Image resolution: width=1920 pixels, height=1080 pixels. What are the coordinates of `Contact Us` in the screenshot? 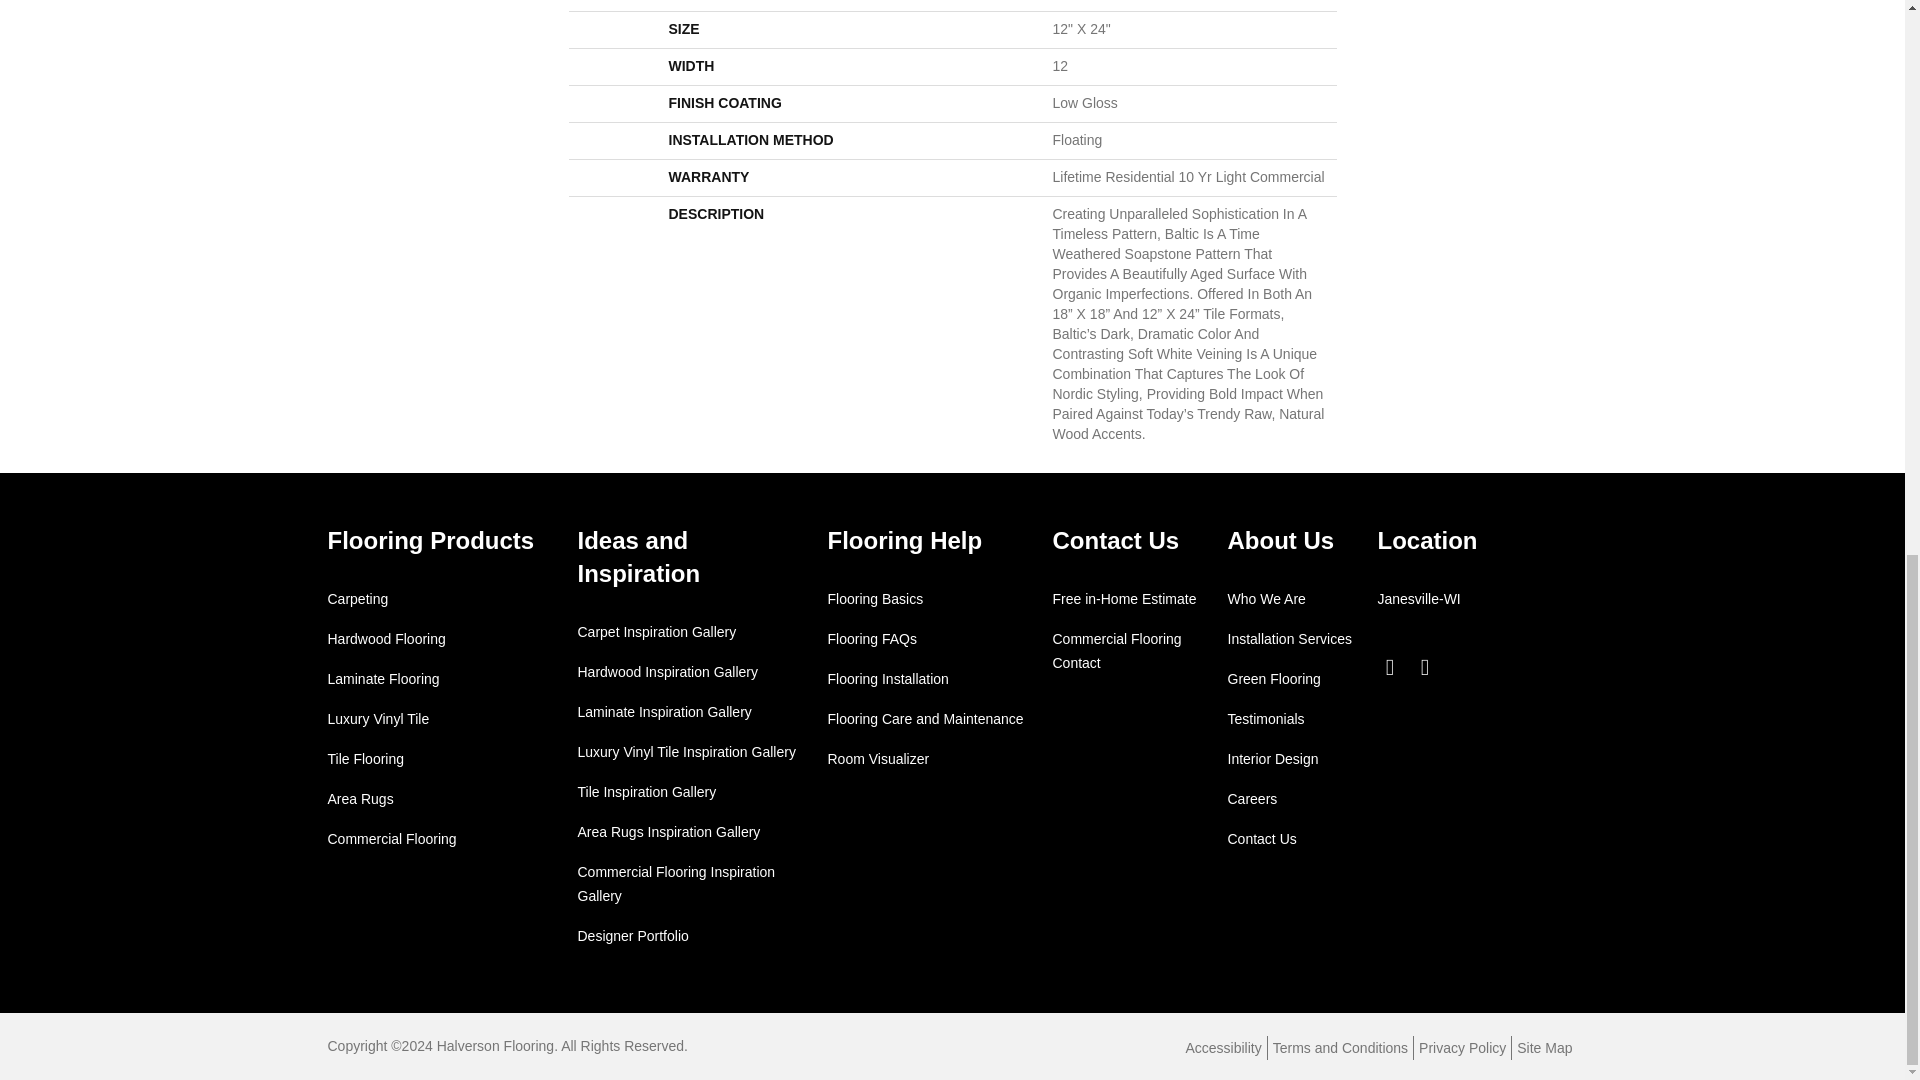 It's located at (1115, 540).